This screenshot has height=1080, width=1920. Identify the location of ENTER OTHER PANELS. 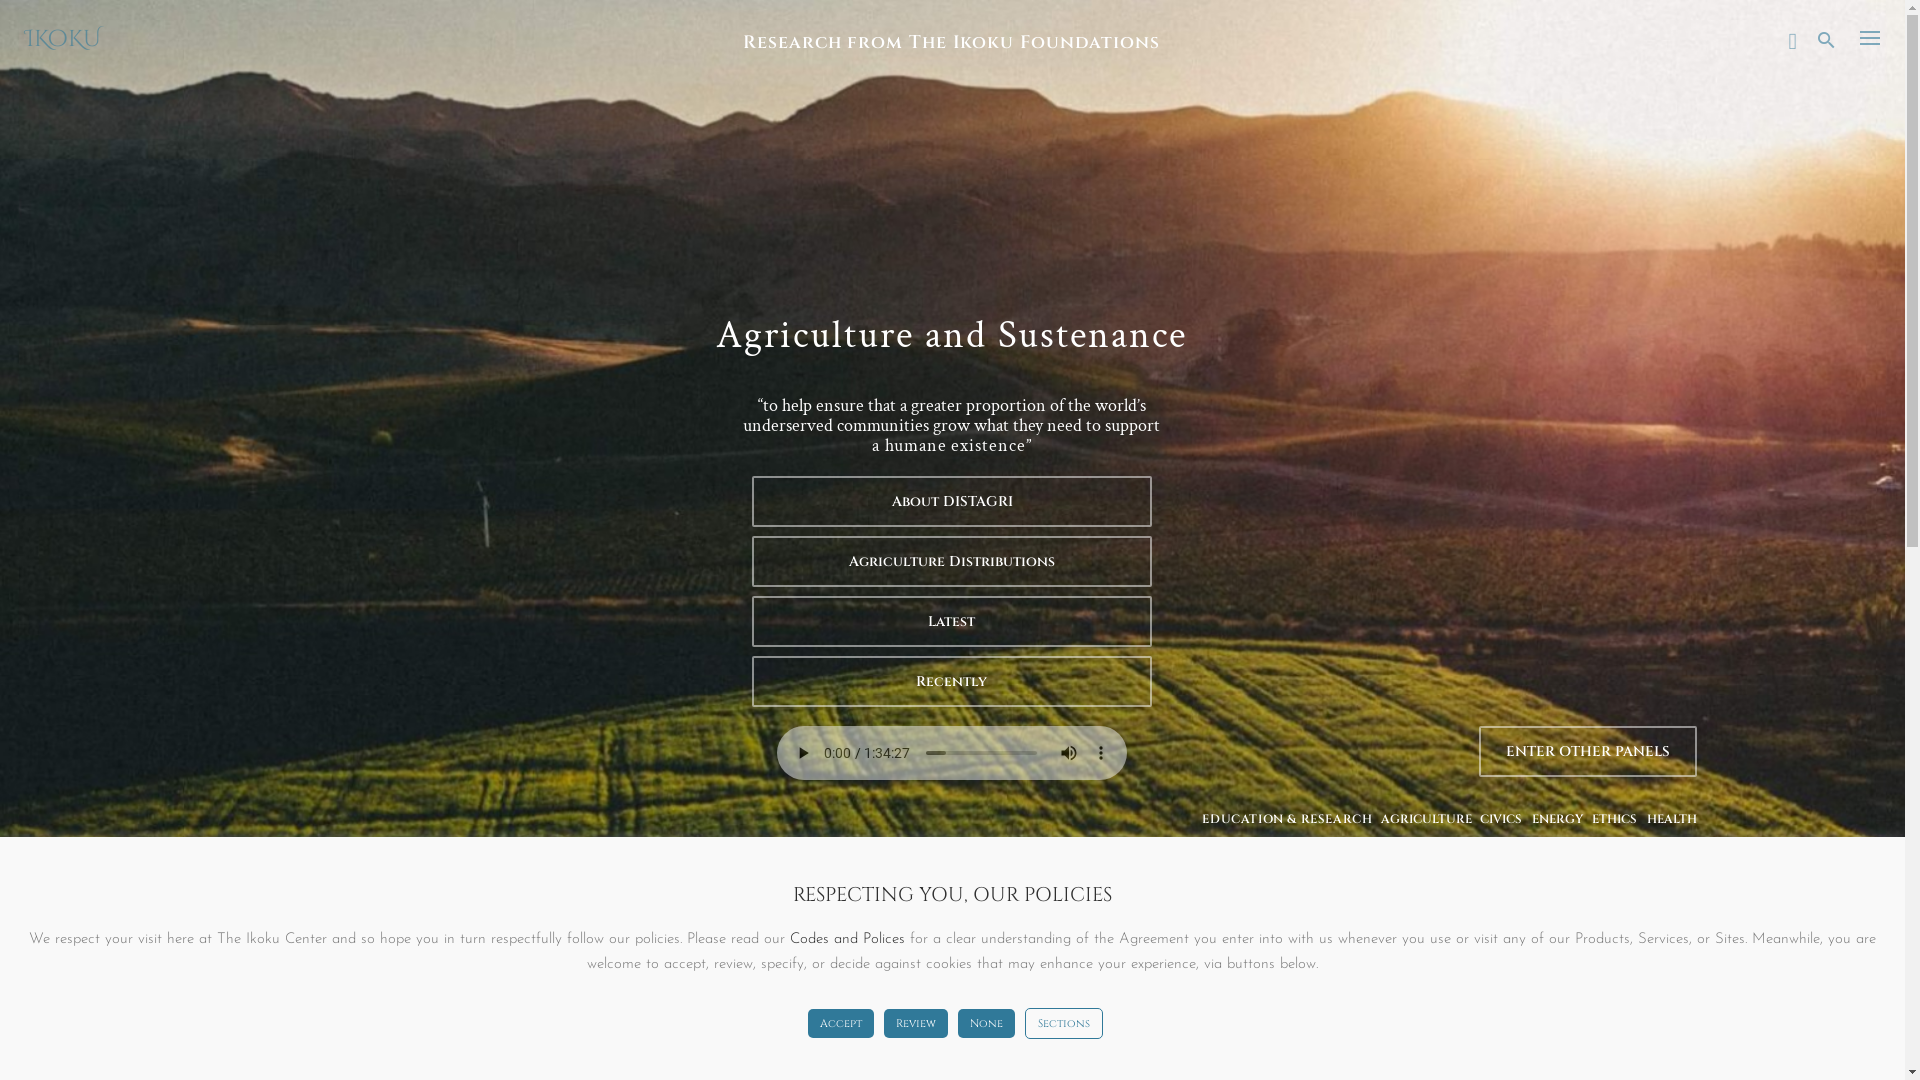
(1588, 752).